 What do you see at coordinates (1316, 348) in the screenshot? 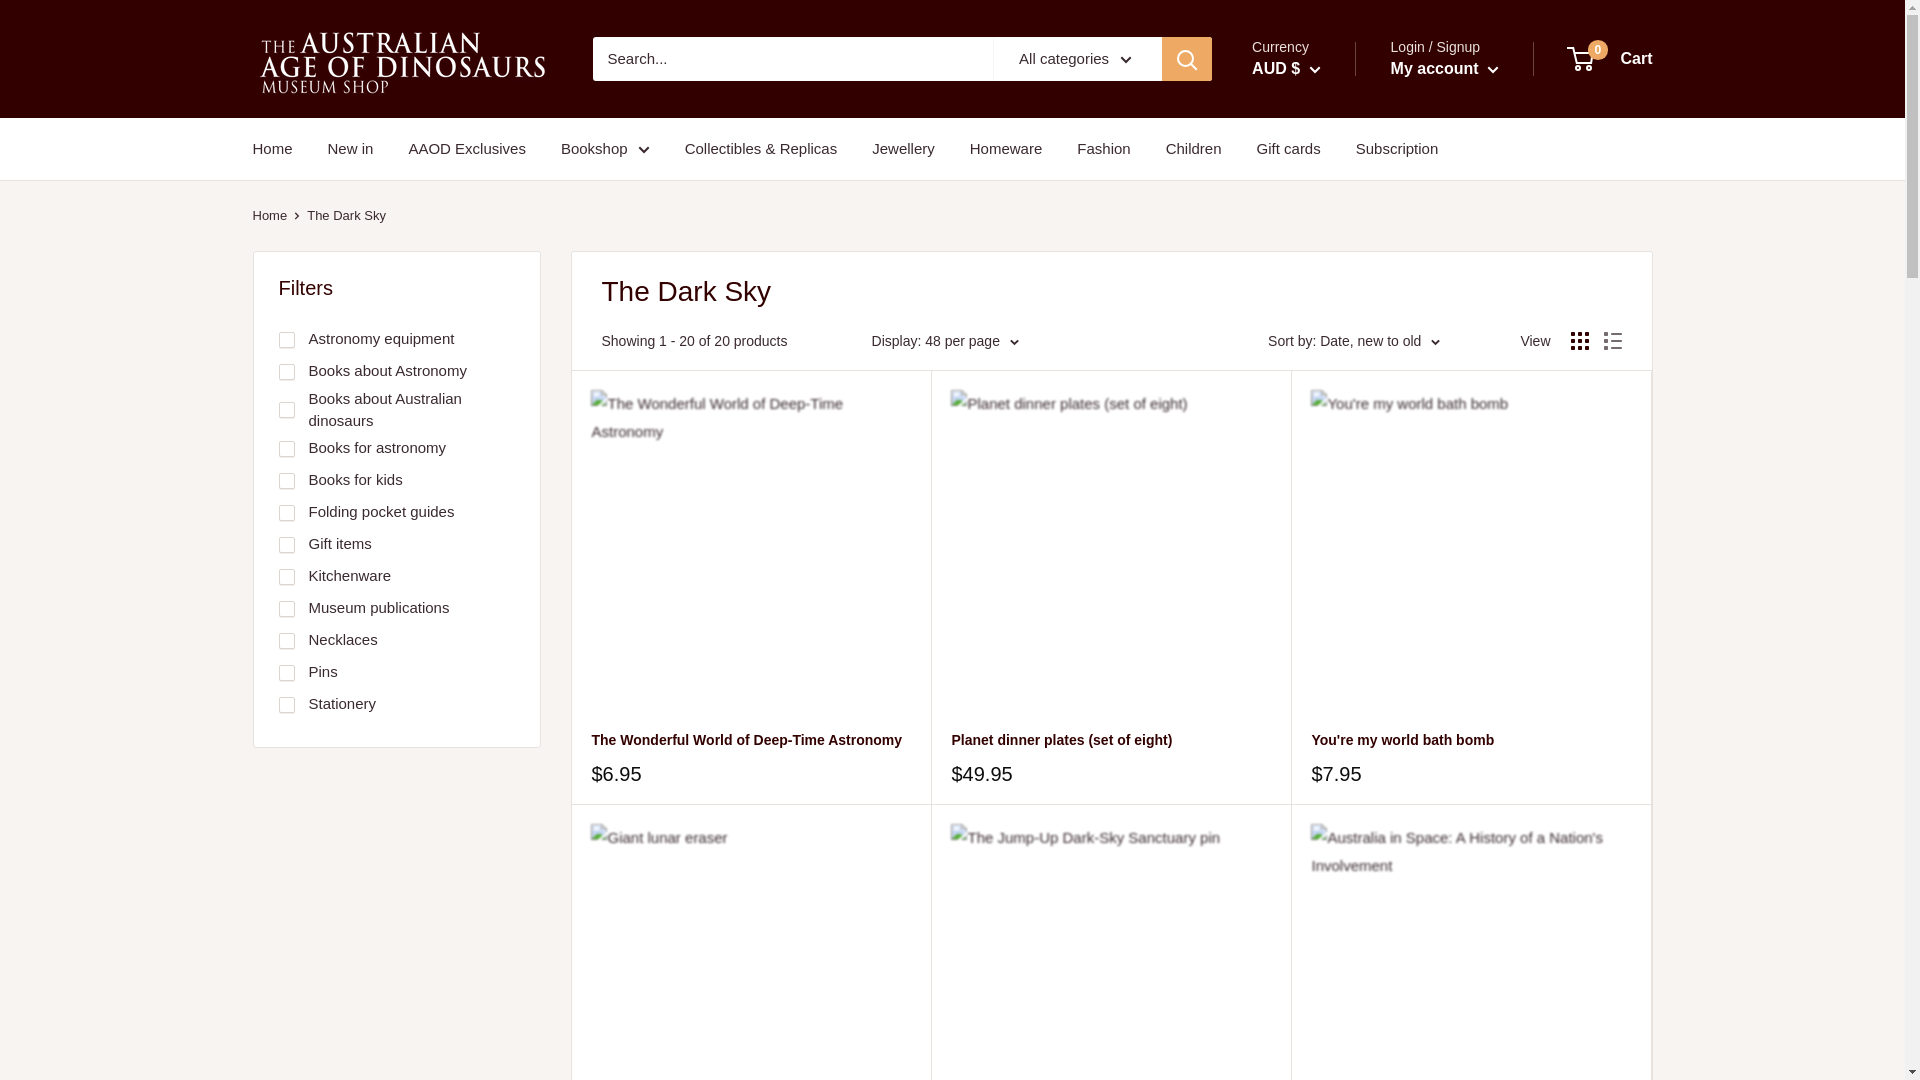
I see `ALL` at bounding box center [1316, 348].